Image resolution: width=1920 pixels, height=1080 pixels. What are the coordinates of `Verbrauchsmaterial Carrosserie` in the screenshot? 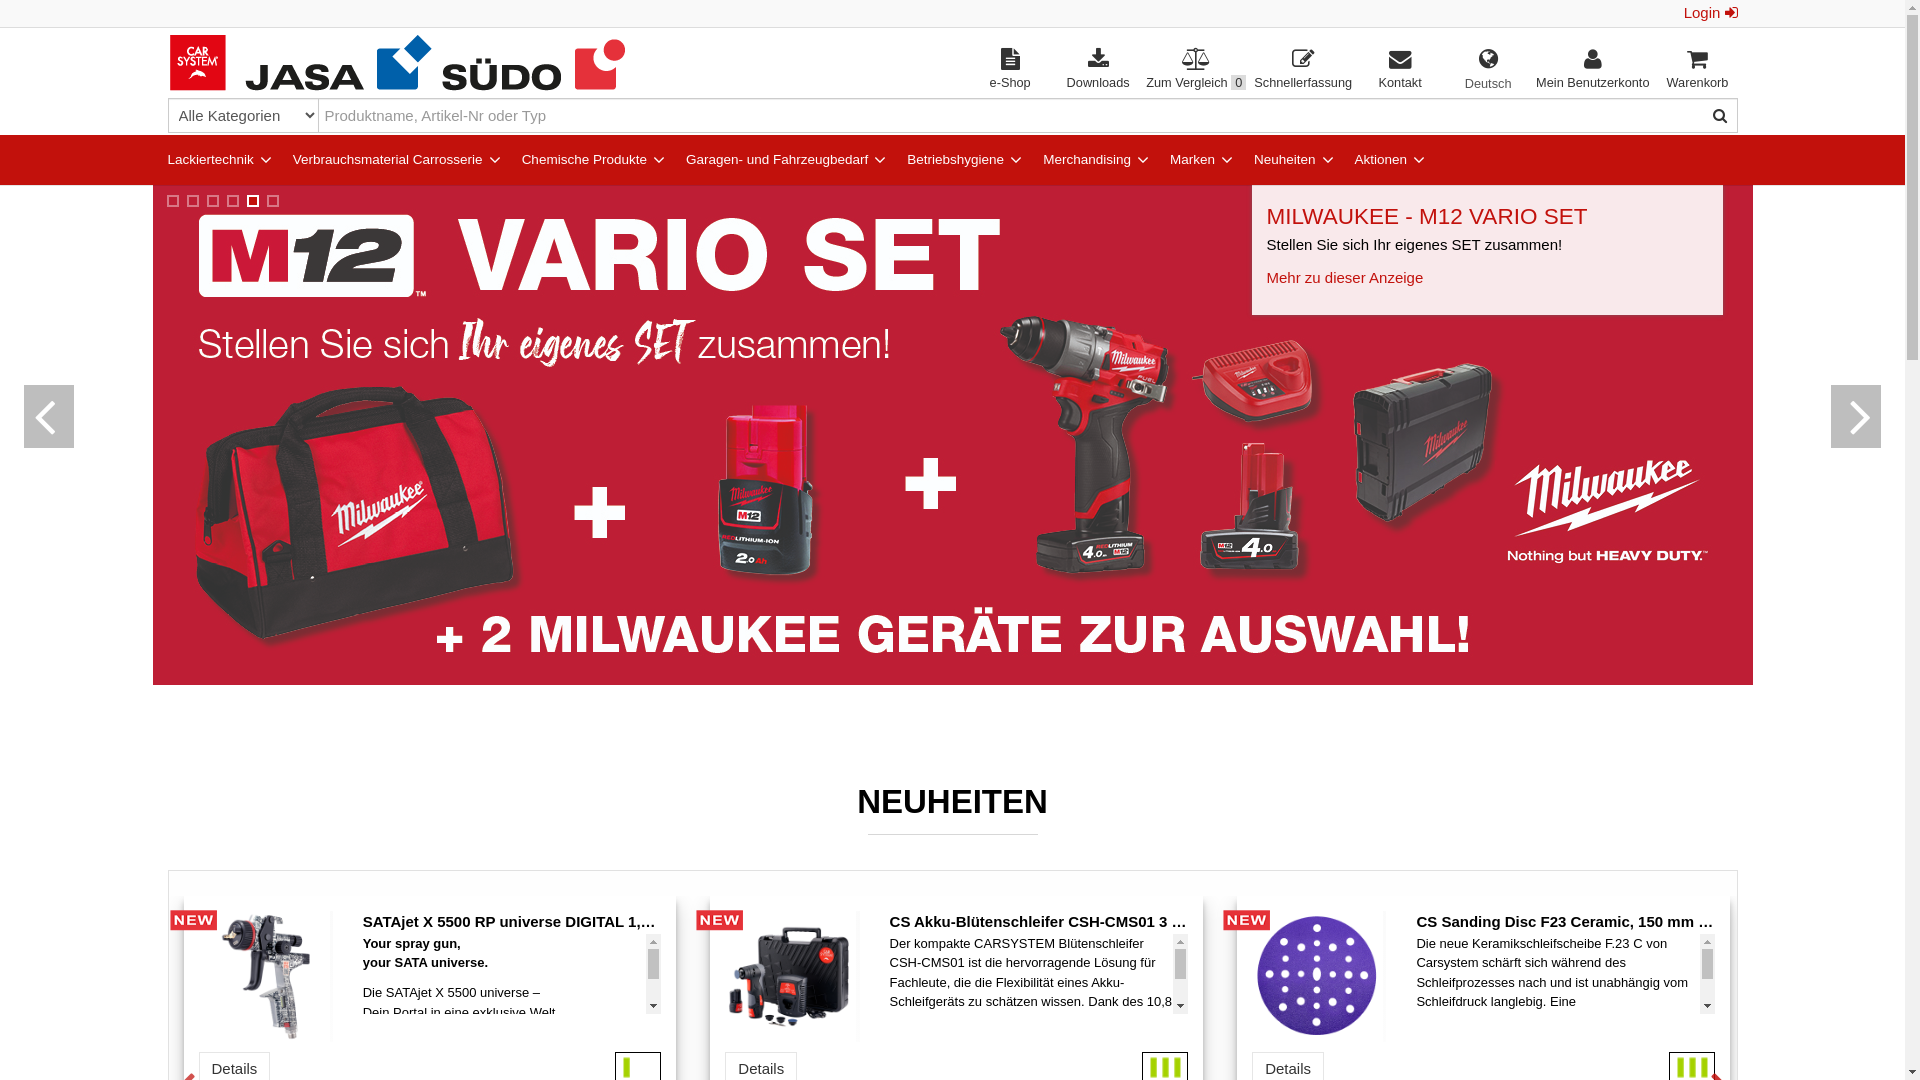 It's located at (380, 159).